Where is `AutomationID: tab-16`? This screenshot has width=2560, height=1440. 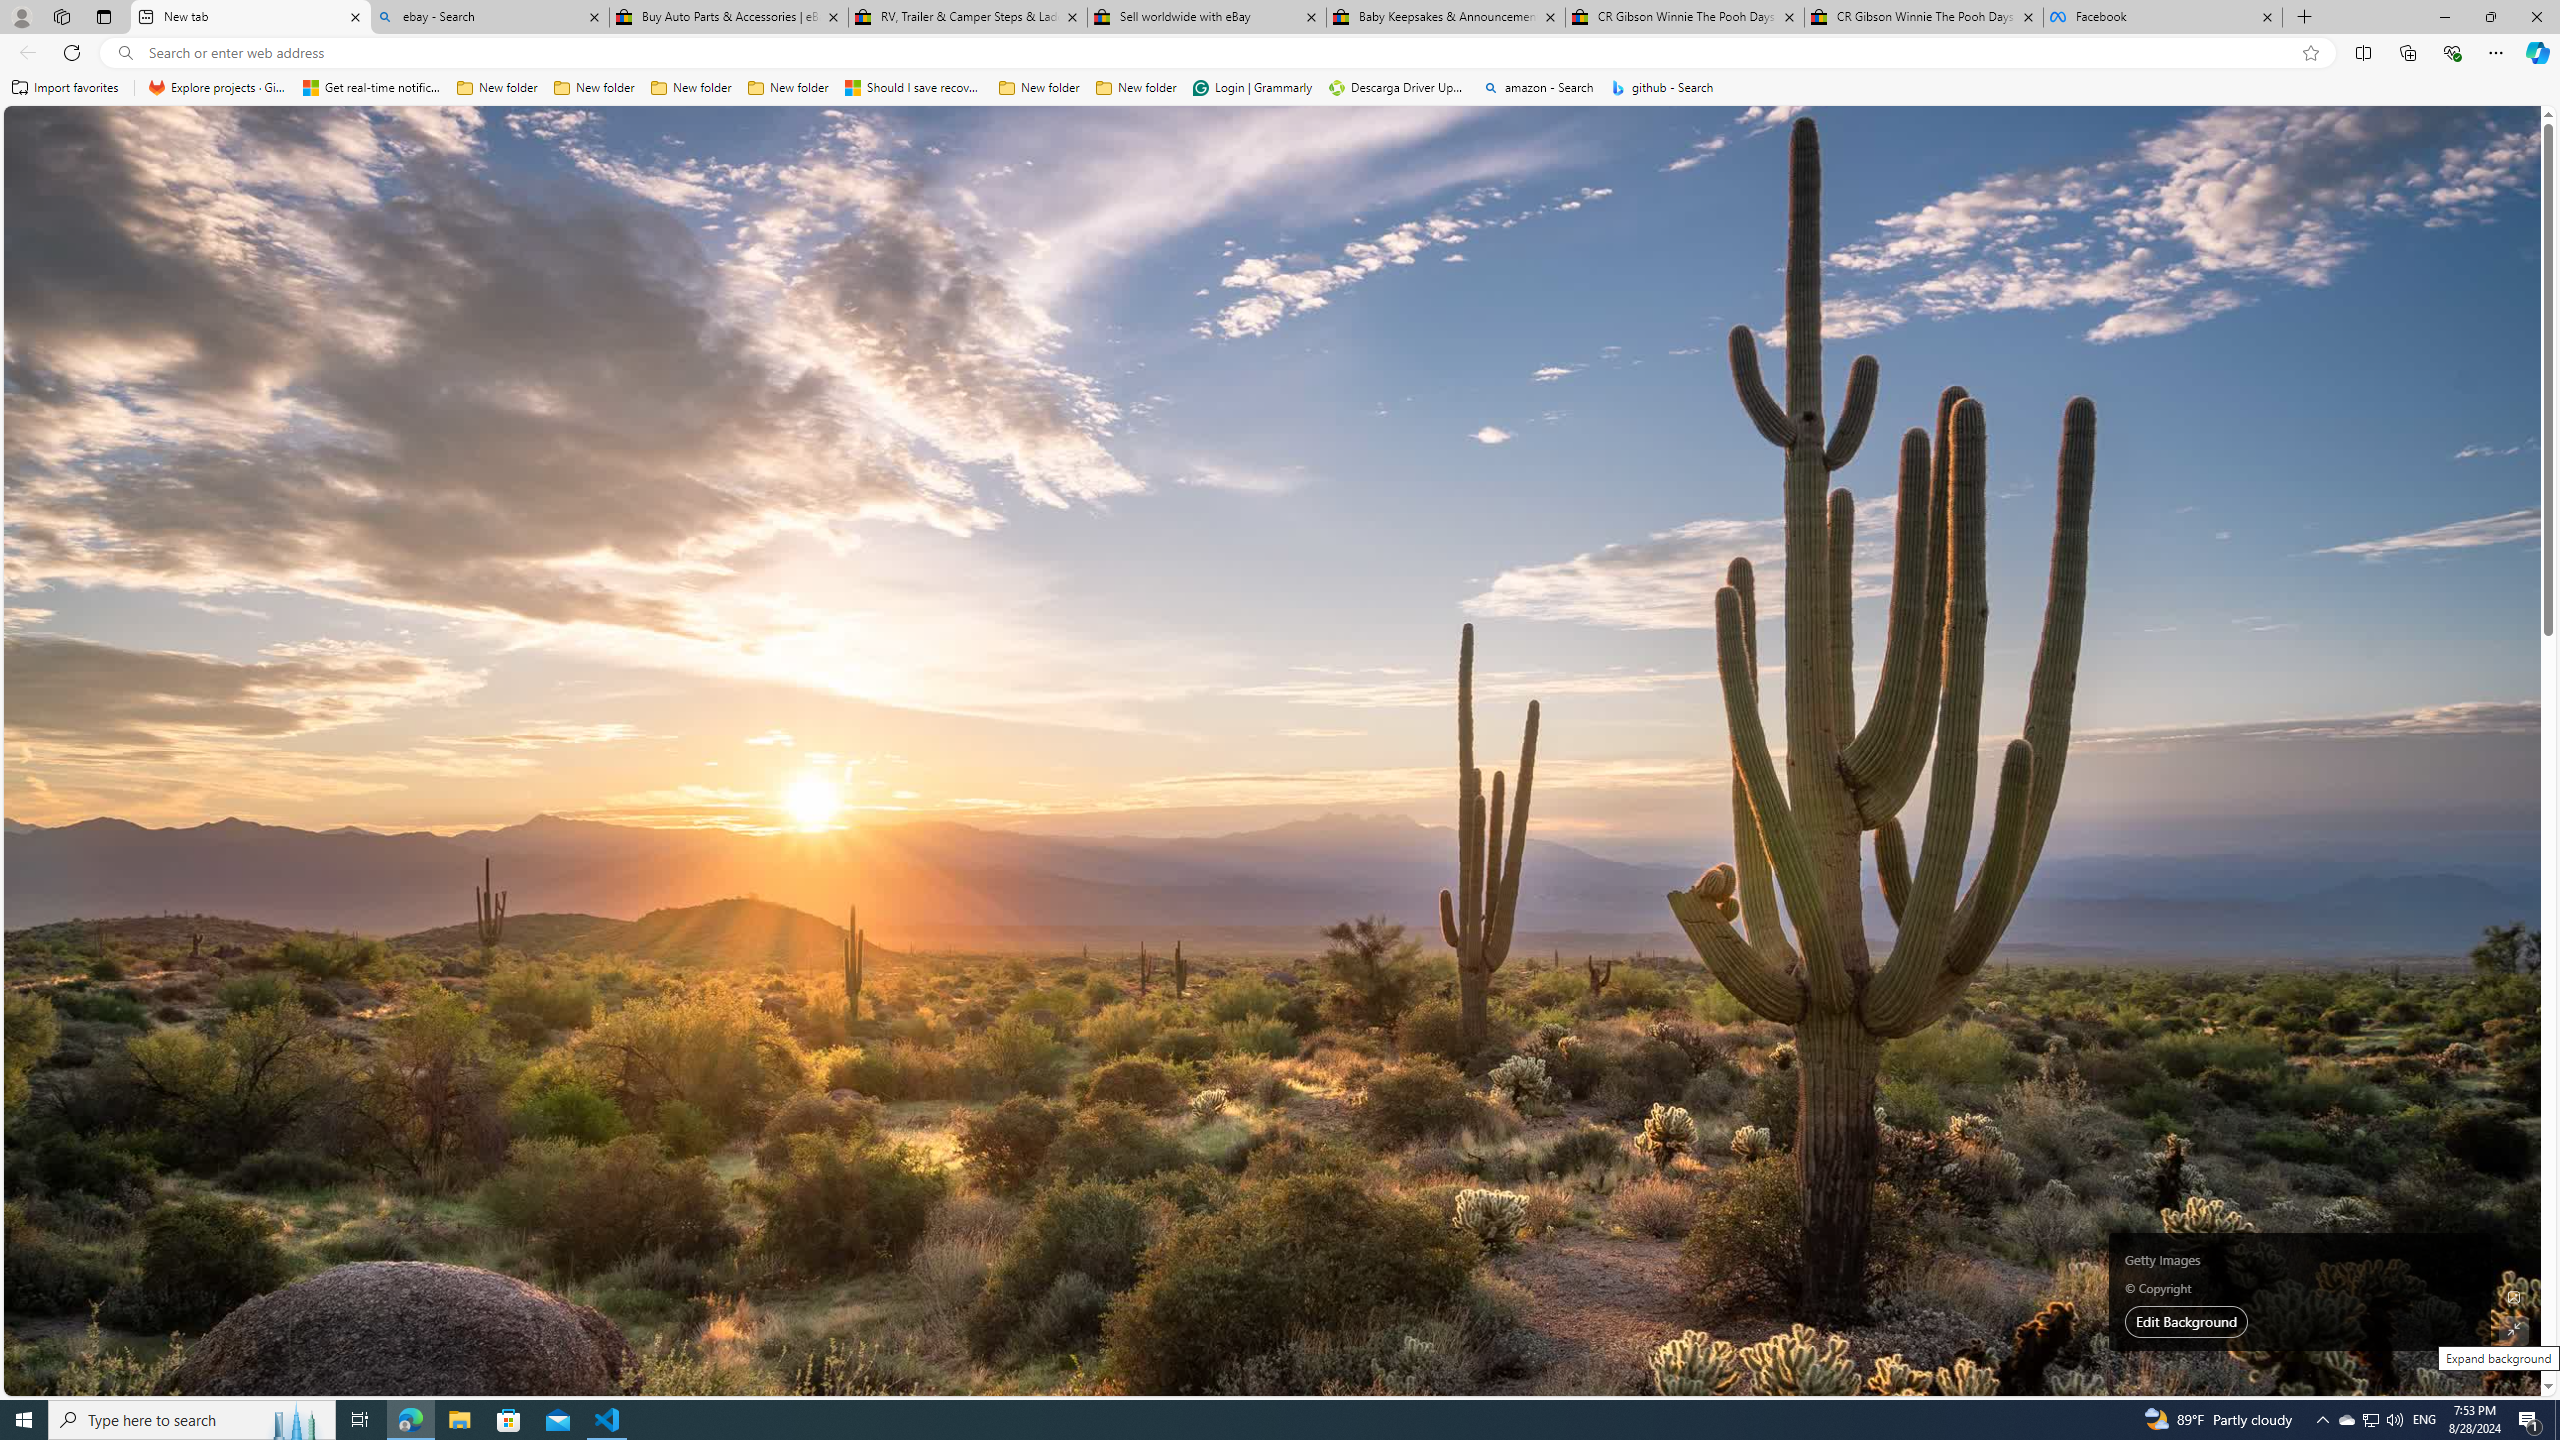 AutomationID: tab-16 is located at coordinates (758, 577).